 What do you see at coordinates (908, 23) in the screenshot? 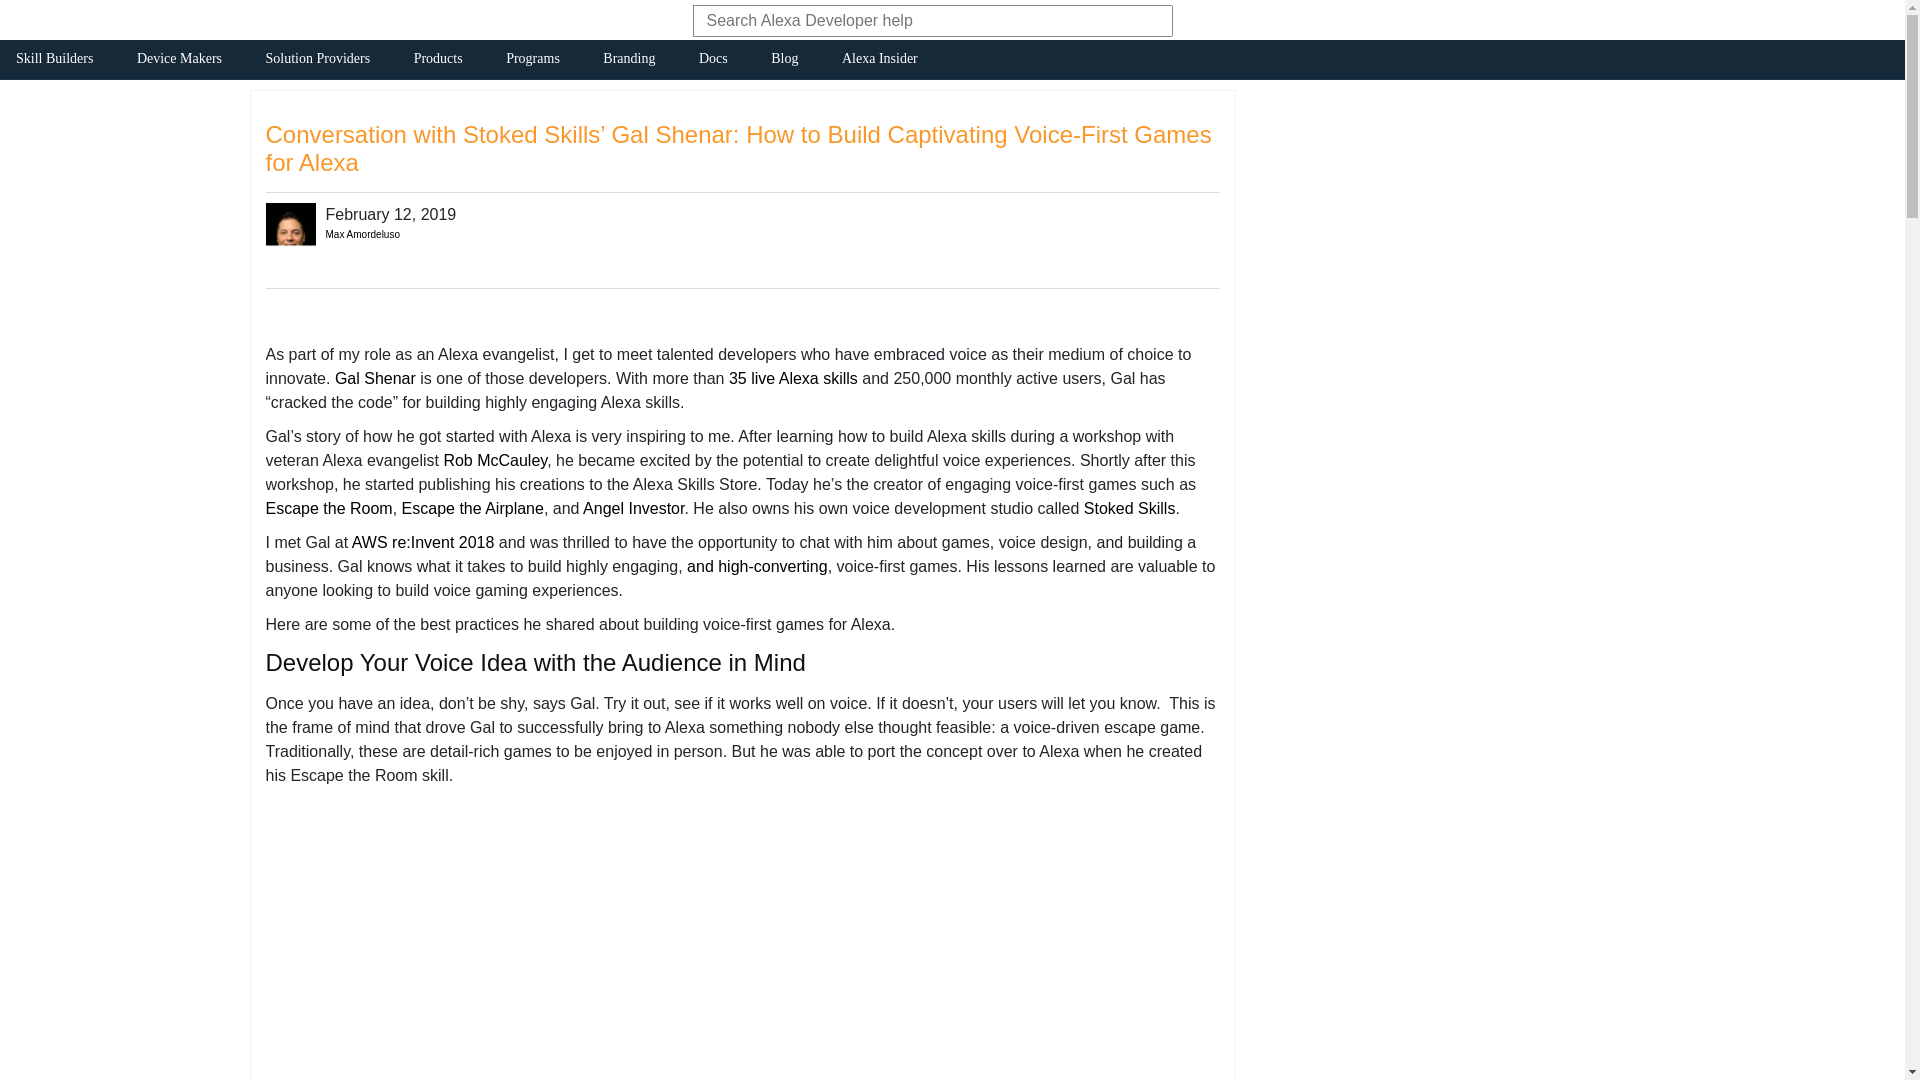
I see `Insert a query. Press enter to send` at bounding box center [908, 23].